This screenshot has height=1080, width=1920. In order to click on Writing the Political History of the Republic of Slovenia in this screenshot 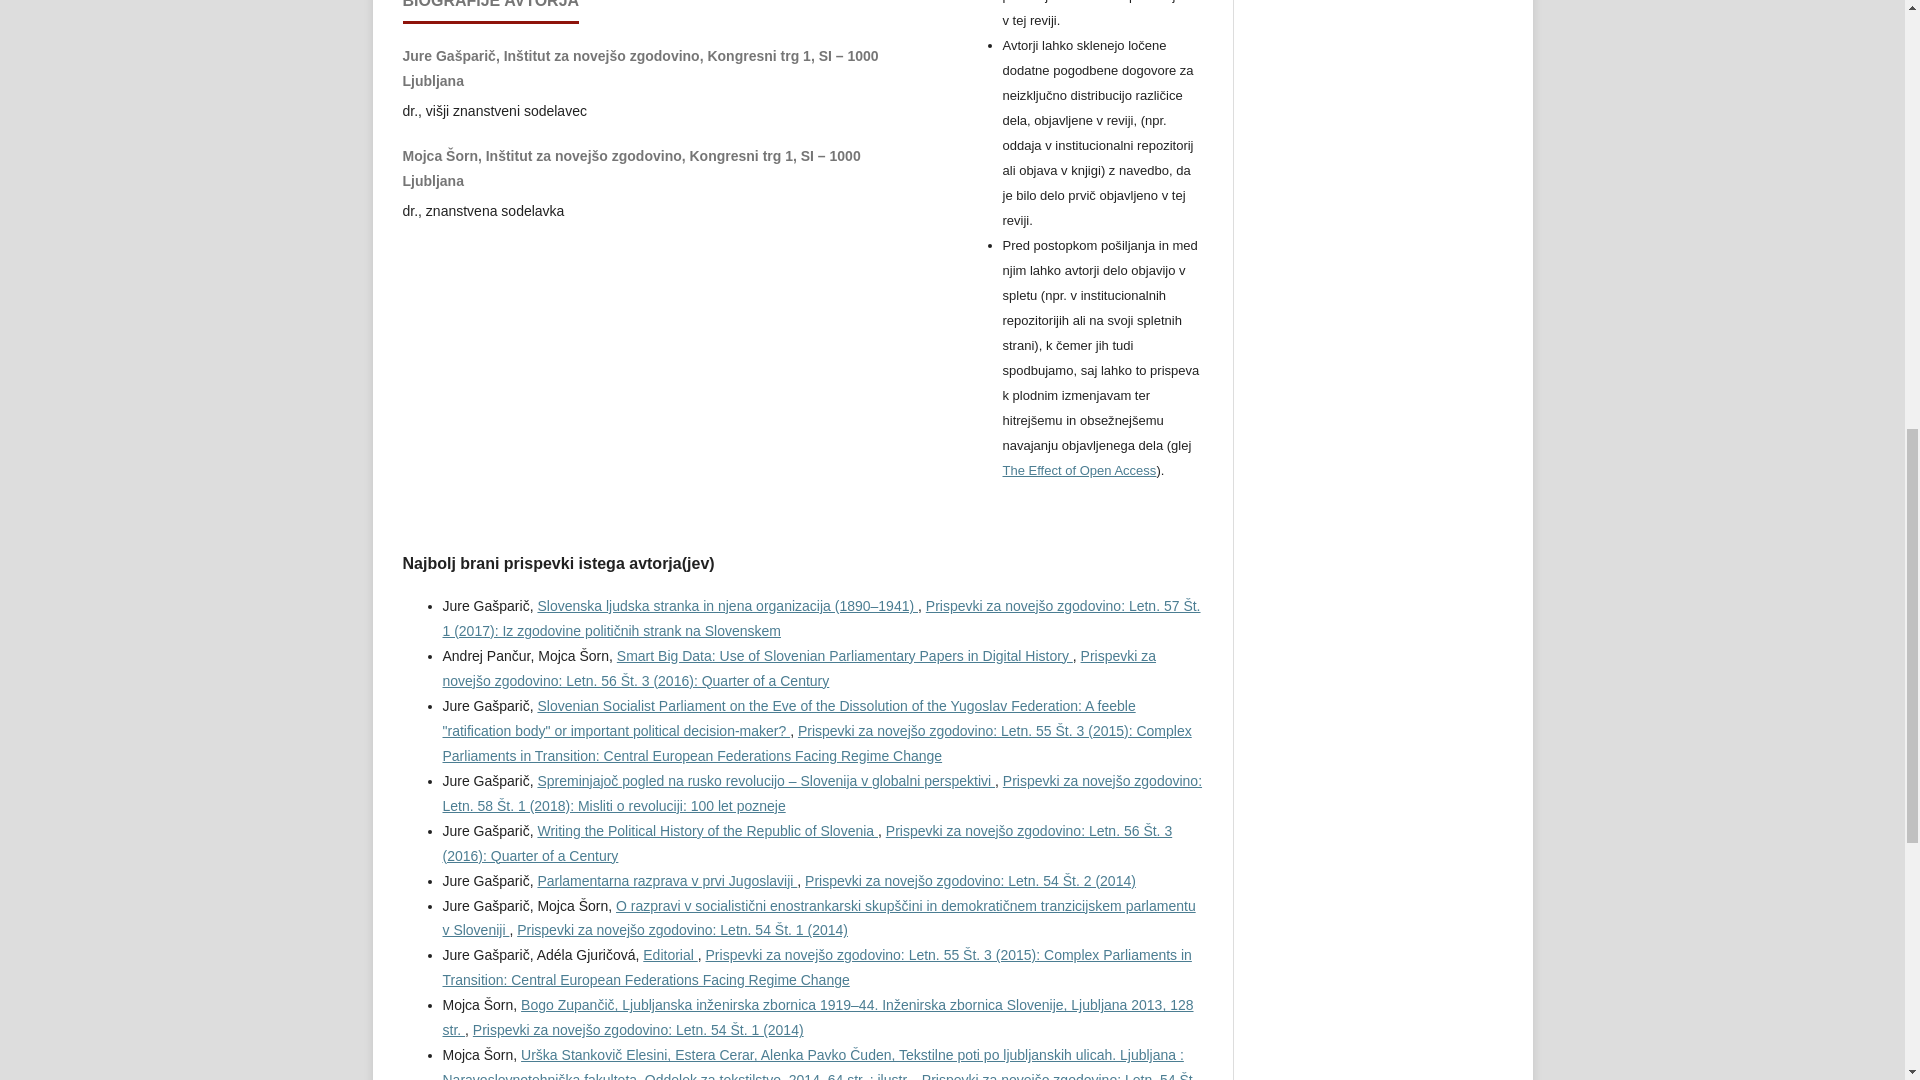, I will do `click(707, 830)`.